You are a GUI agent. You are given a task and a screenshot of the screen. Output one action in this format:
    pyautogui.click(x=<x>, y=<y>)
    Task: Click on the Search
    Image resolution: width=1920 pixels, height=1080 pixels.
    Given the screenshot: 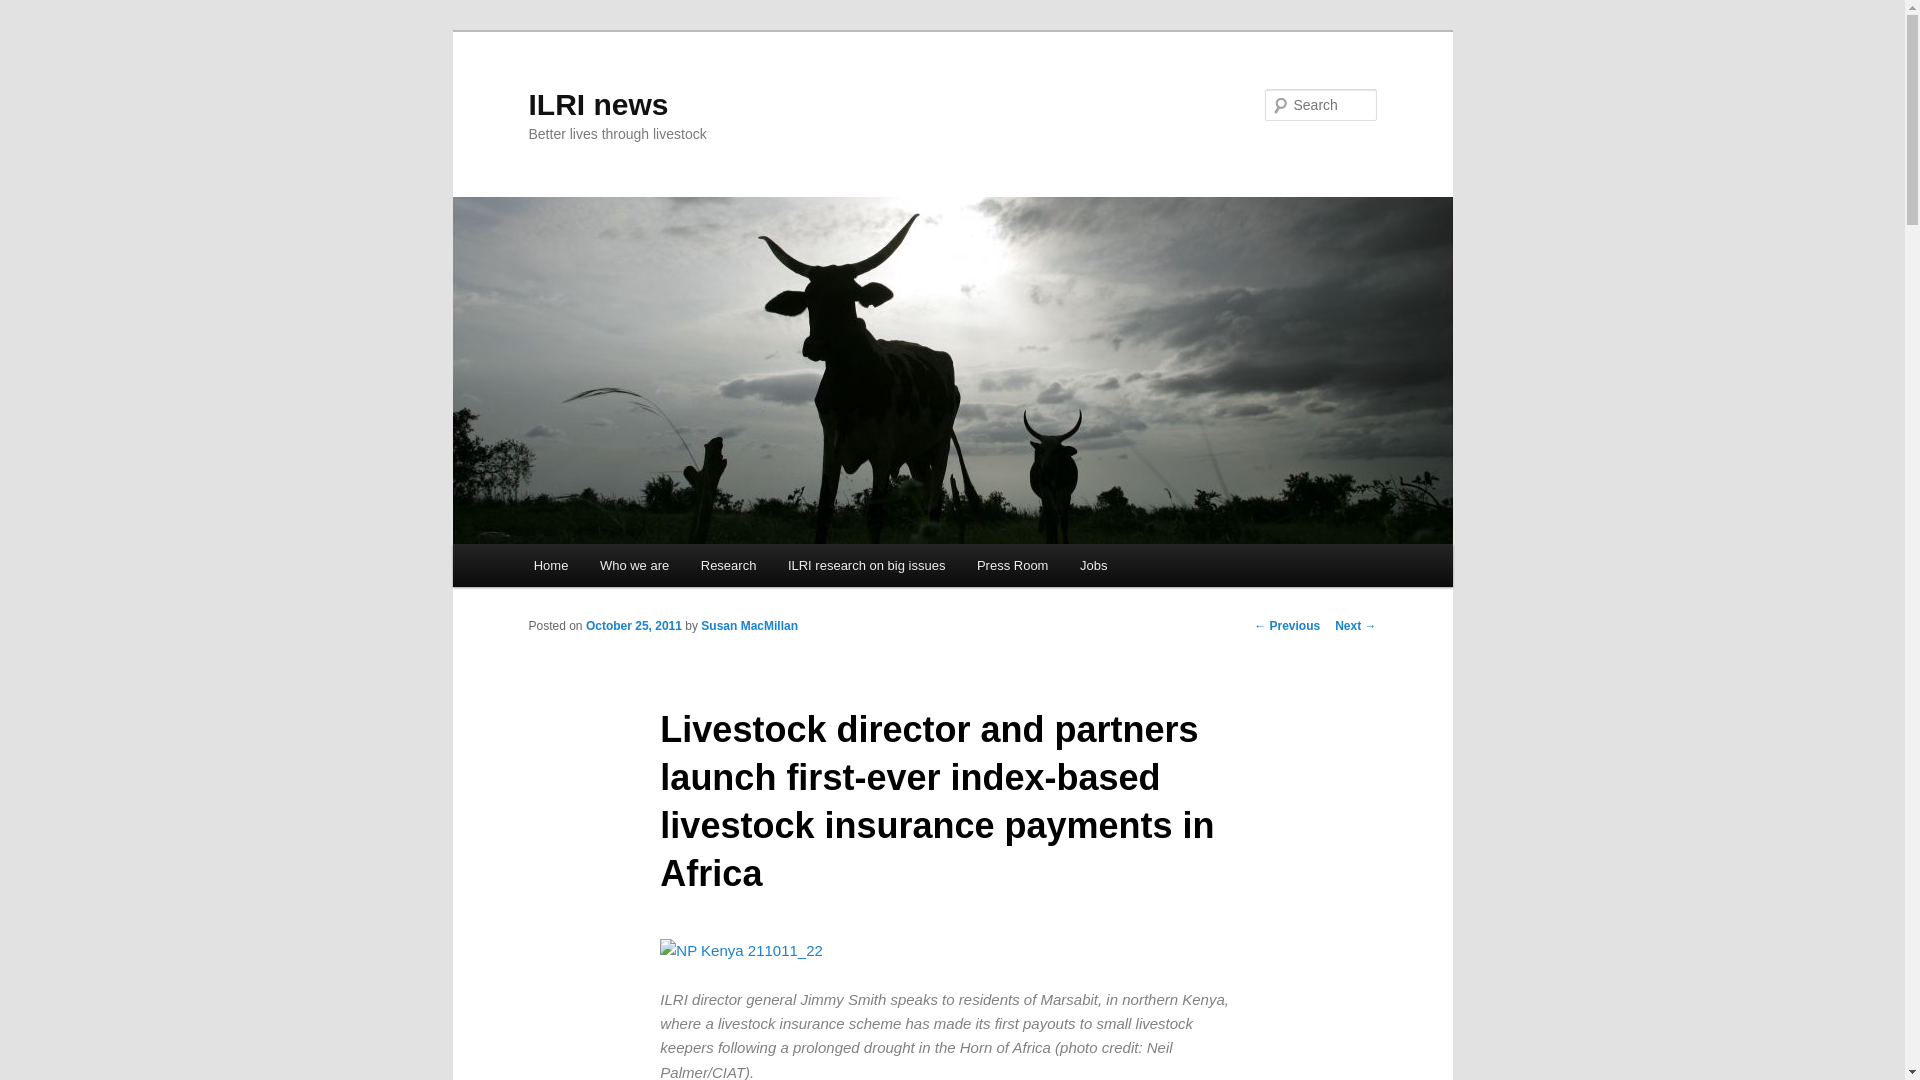 What is the action you would take?
    pyautogui.click(x=32, y=11)
    